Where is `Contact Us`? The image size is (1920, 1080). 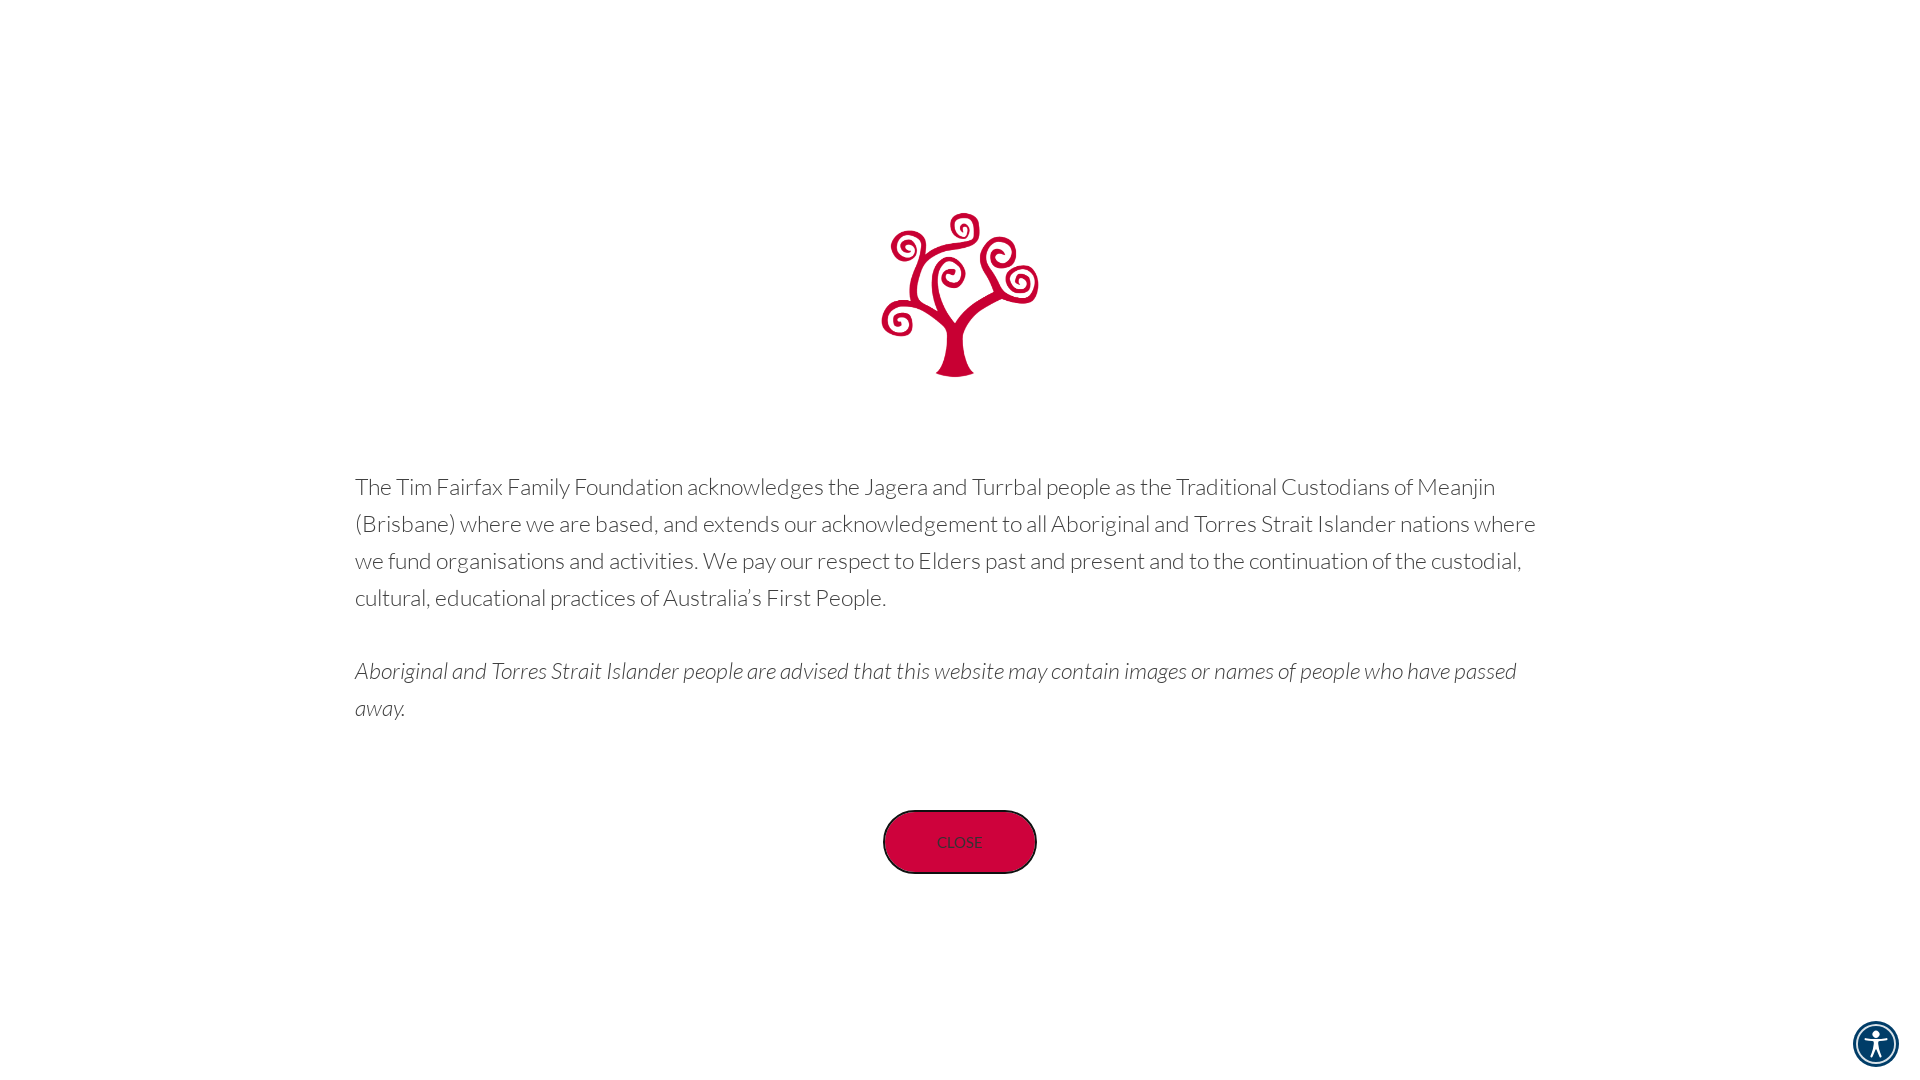
Contact Us is located at coordinates (1606, 90).